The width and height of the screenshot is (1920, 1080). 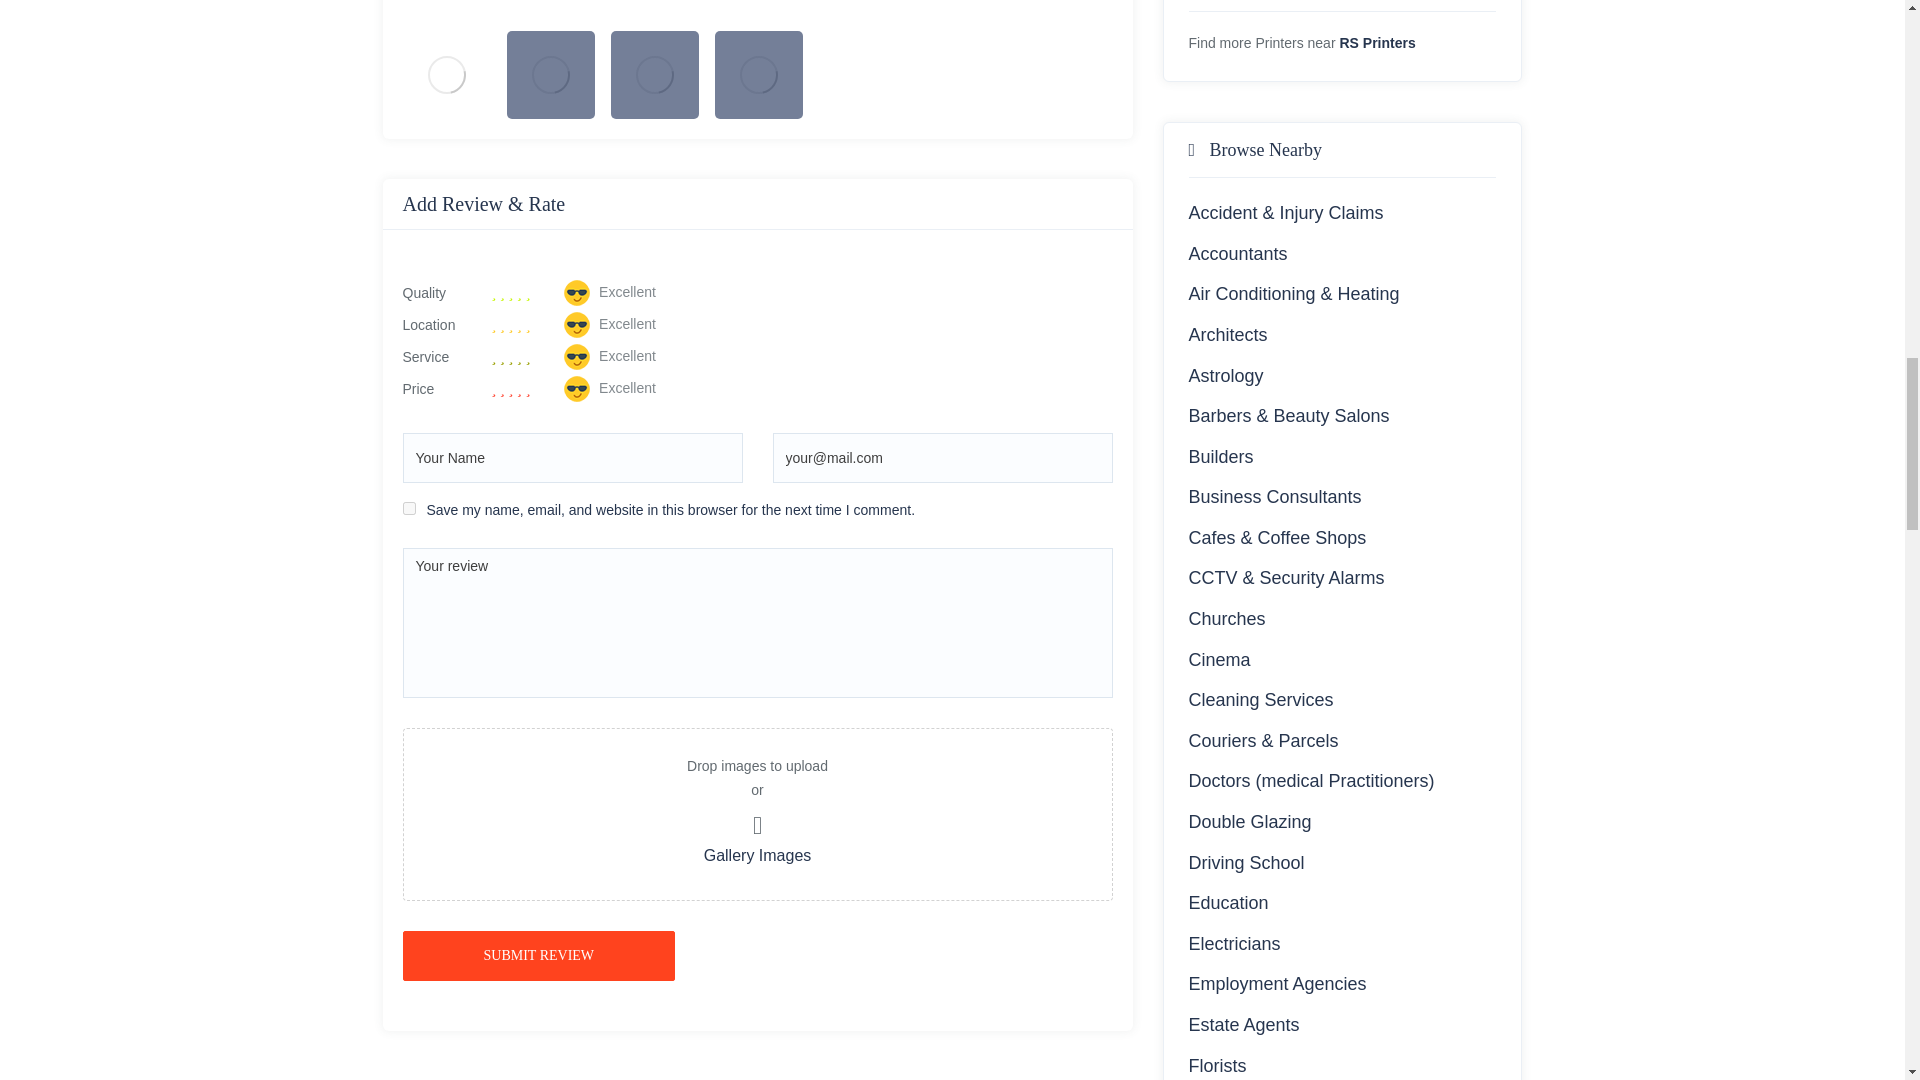 What do you see at coordinates (408, 508) in the screenshot?
I see `yes` at bounding box center [408, 508].